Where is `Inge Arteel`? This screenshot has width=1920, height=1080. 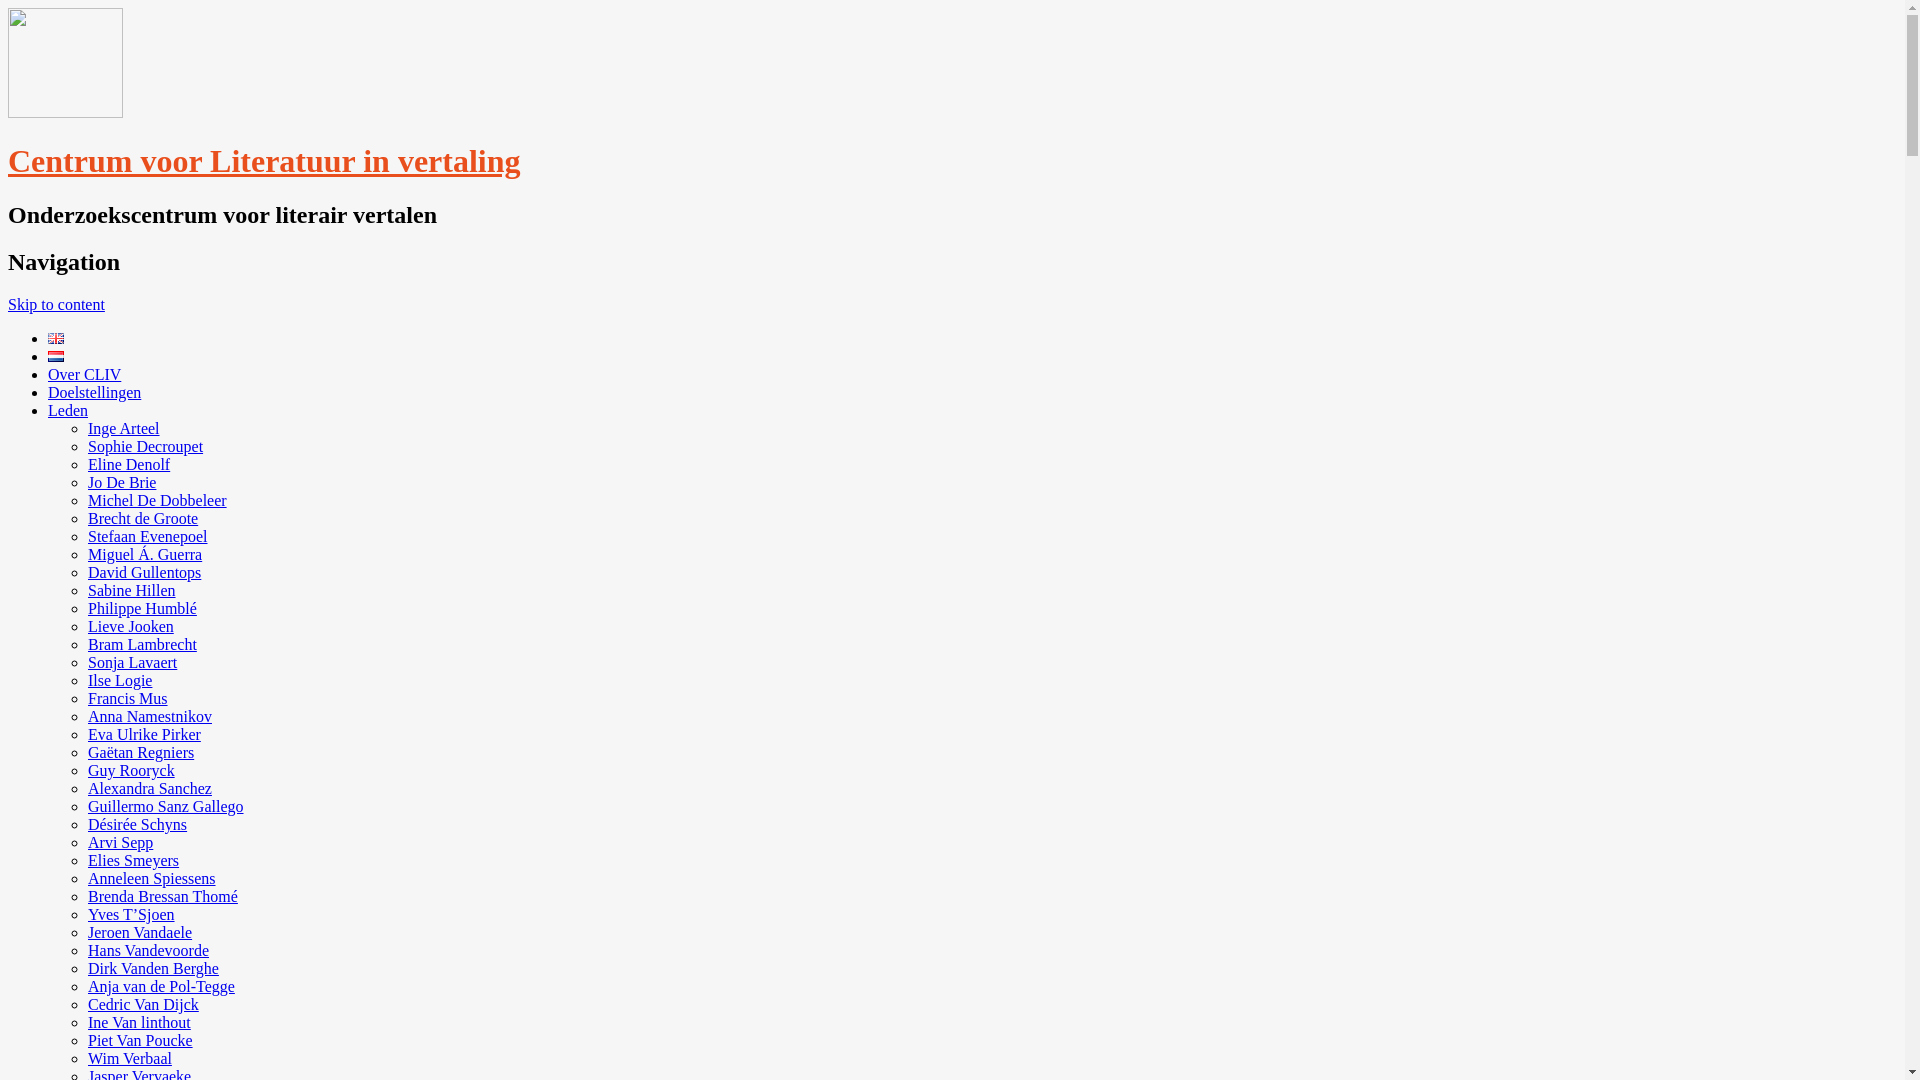
Inge Arteel is located at coordinates (124, 428).